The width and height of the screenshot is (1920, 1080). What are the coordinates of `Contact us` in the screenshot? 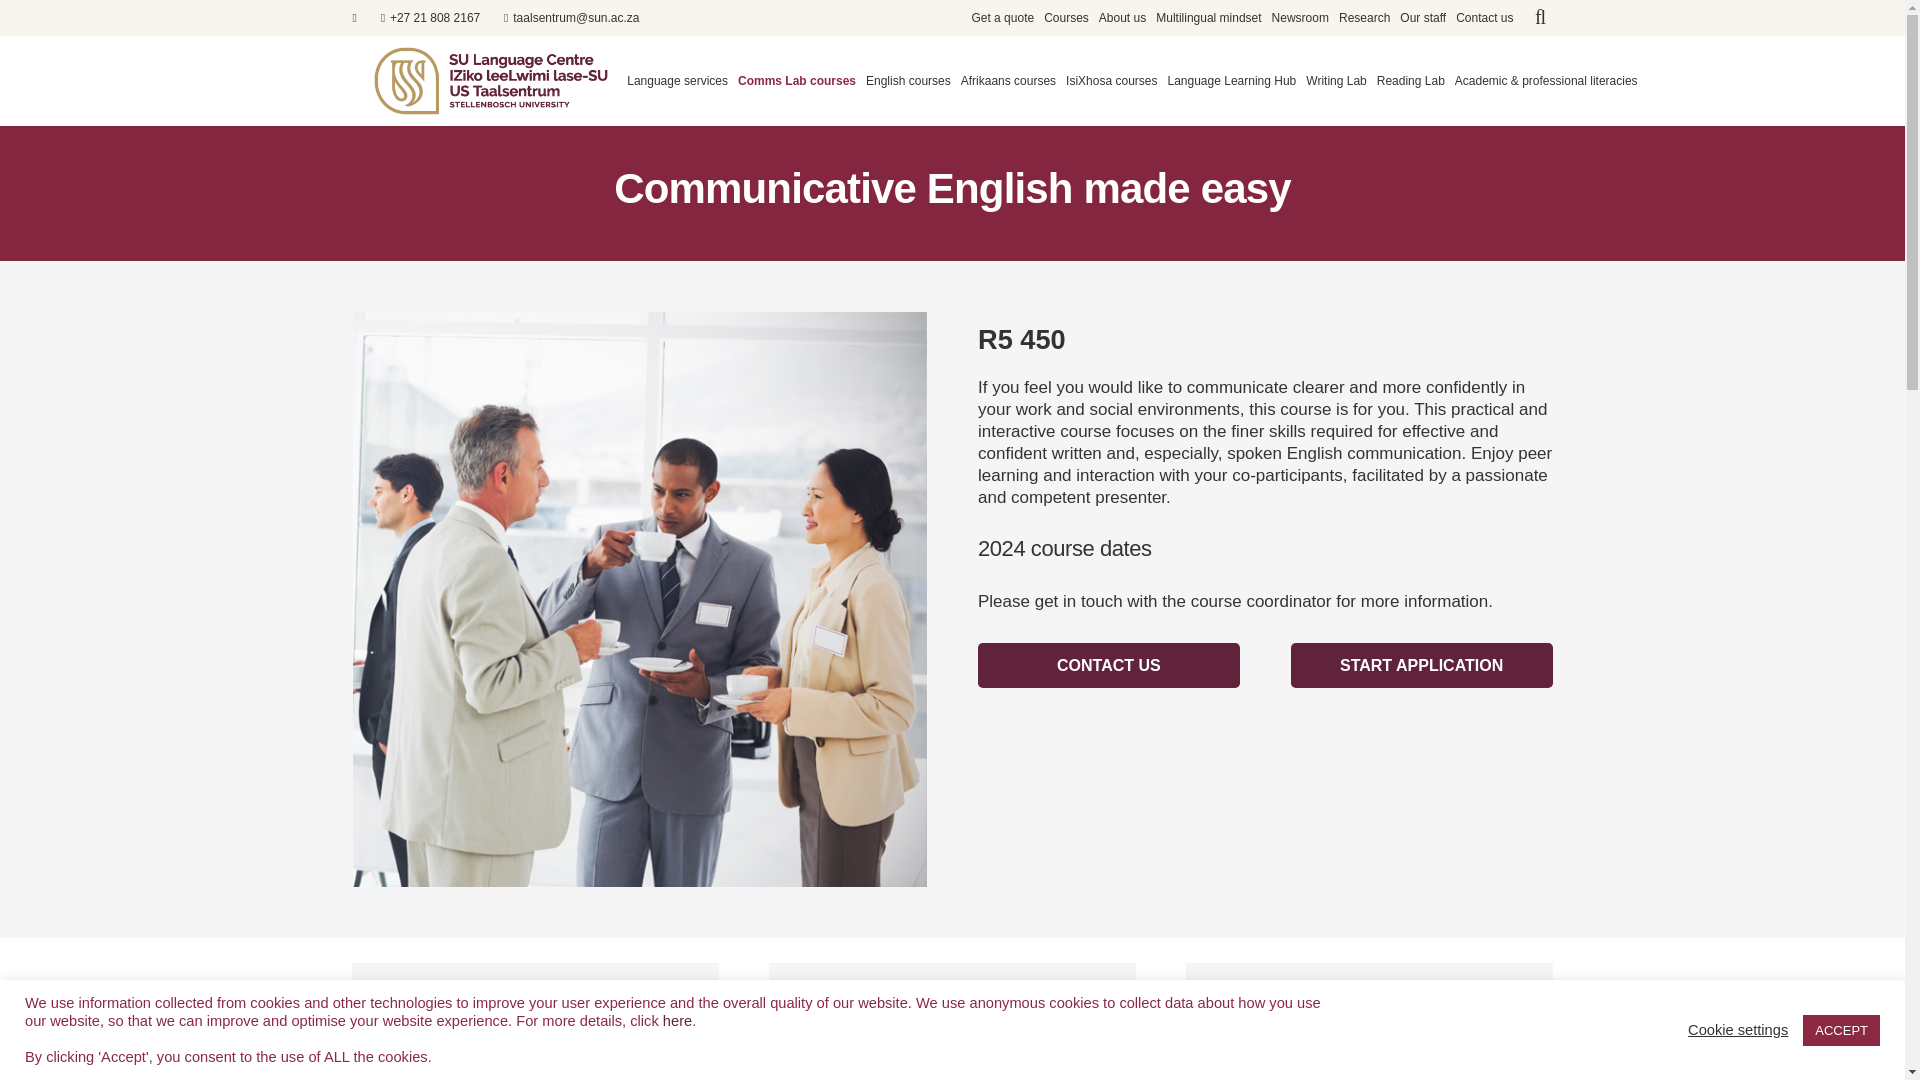 It's located at (1108, 664).